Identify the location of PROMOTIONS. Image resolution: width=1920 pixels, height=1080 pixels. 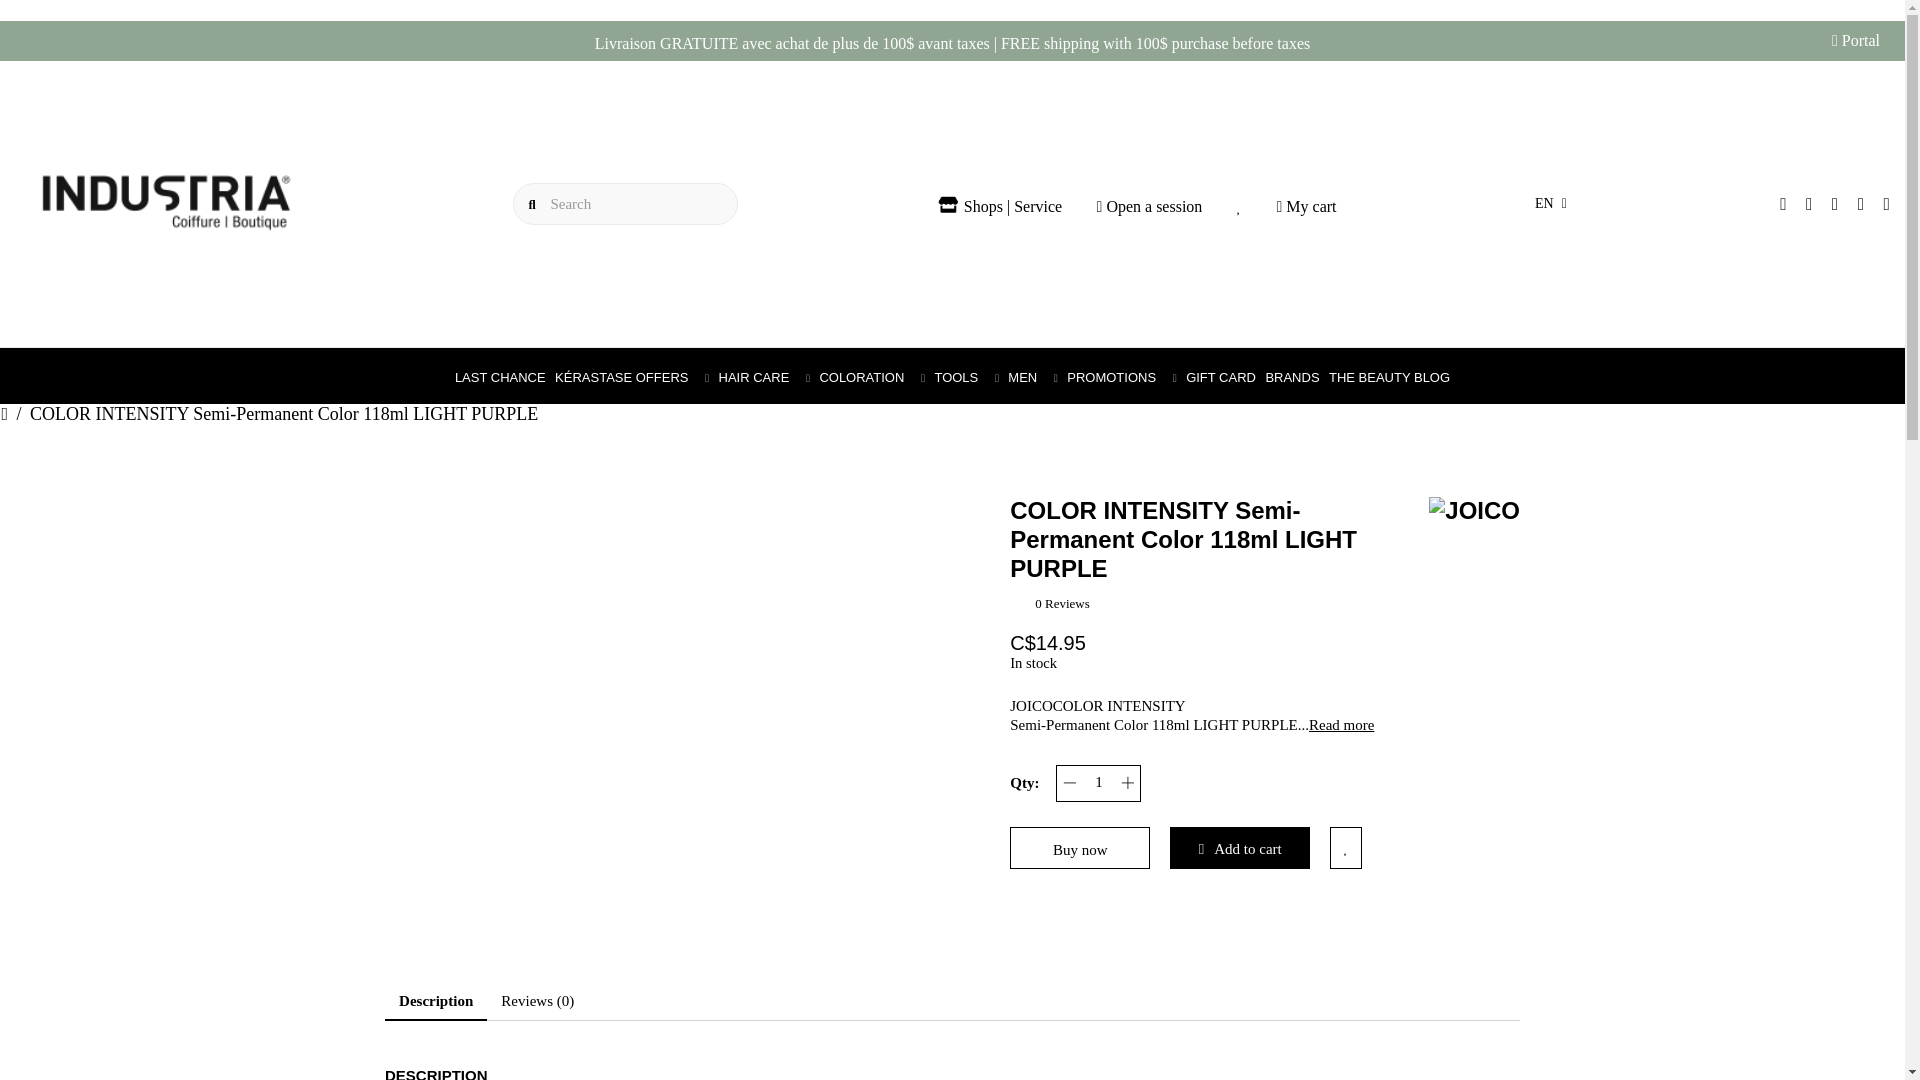
(1121, 377).